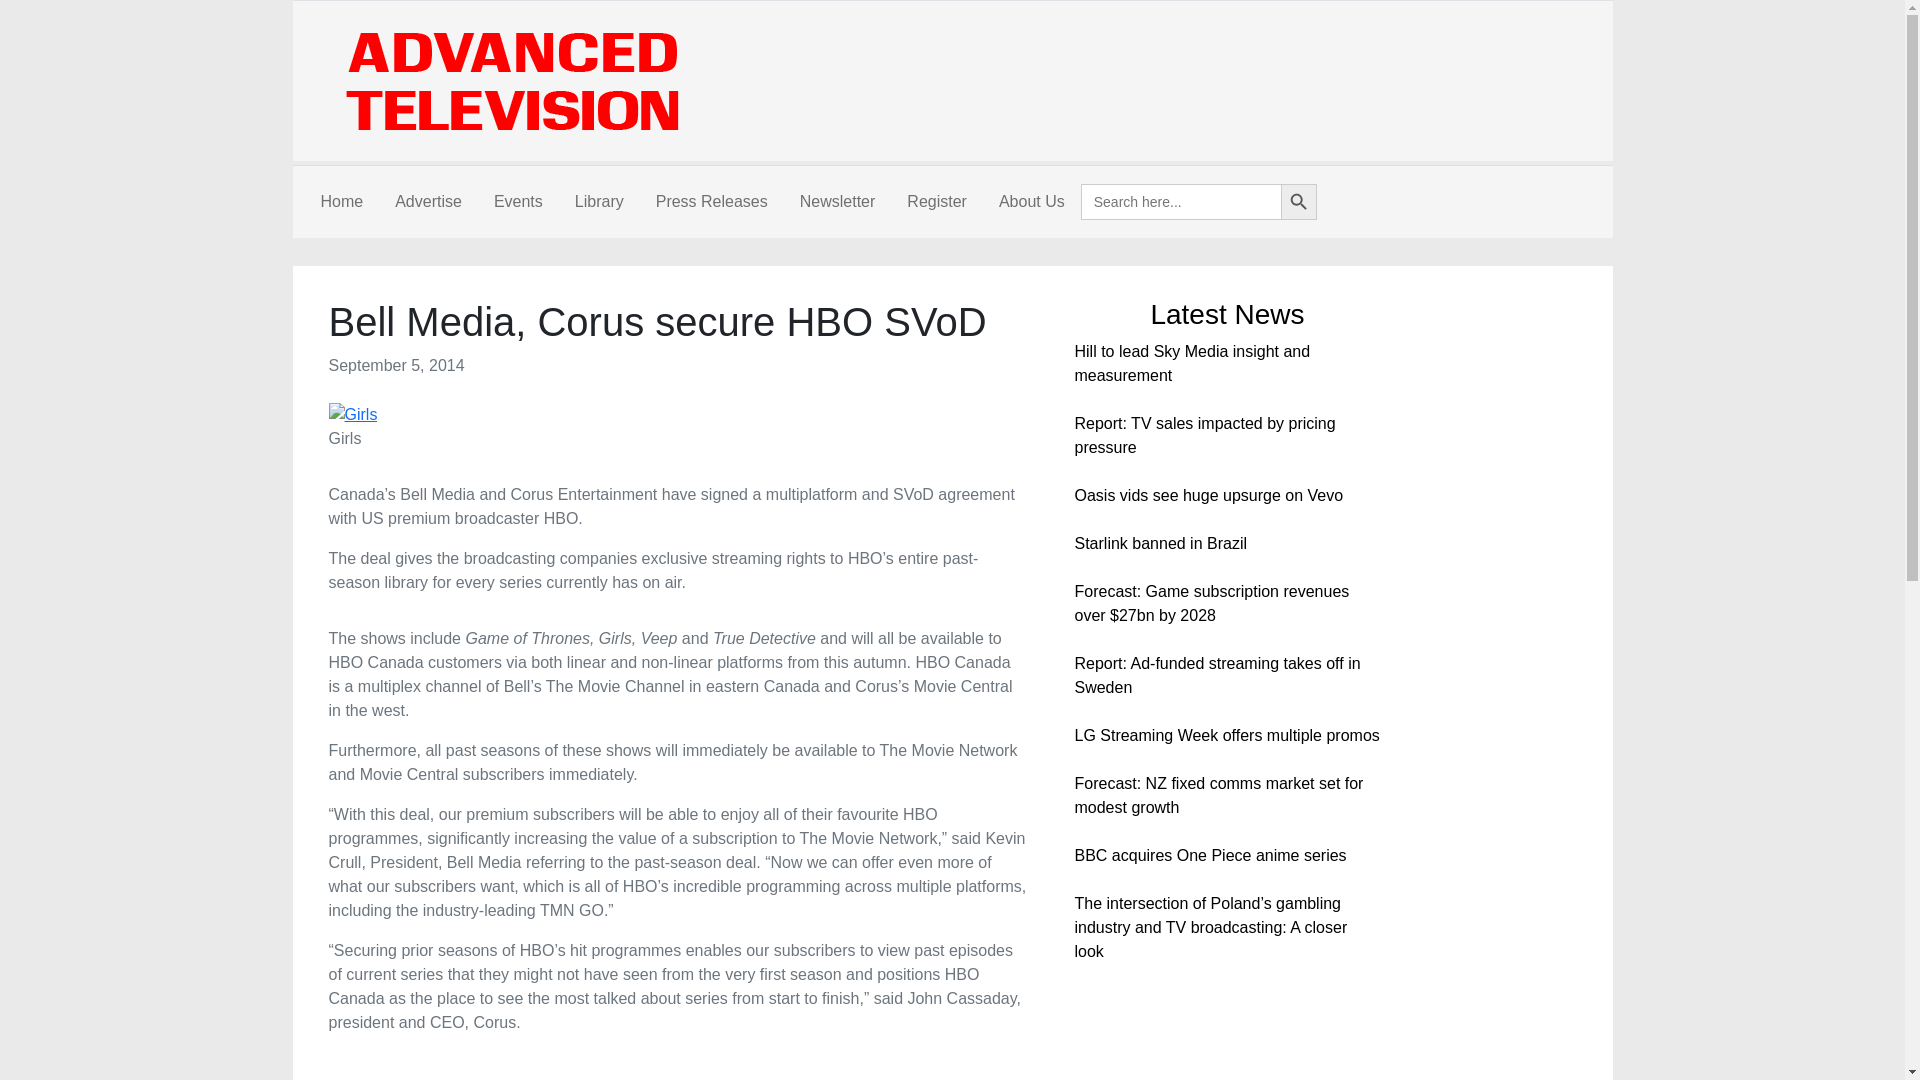  Describe the element at coordinates (518, 202) in the screenshot. I see `Events` at that location.